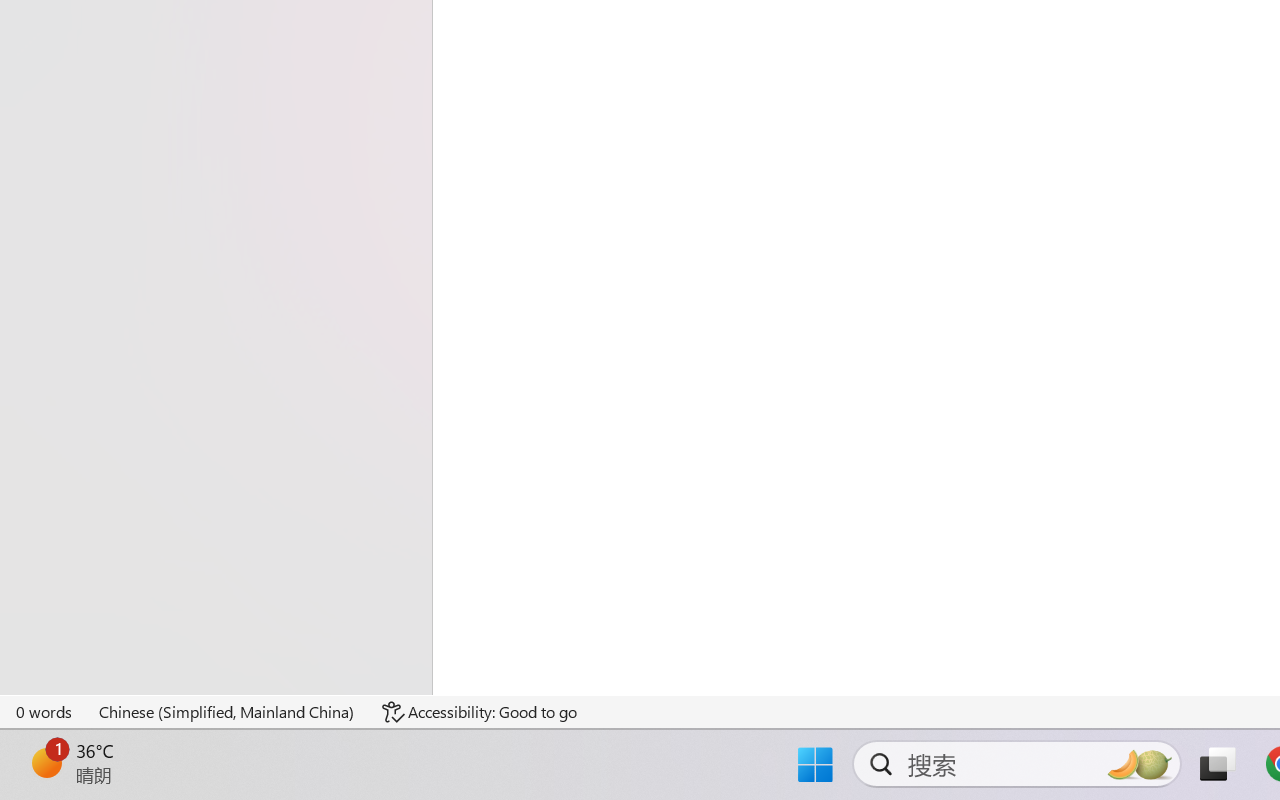 Image resolution: width=1280 pixels, height=800 pixels. What do you see at coordinates (228, 712) in the screenshot?
I see `Language Chinese (Simplified, Mainland China)` at bounding box center [228, 712].